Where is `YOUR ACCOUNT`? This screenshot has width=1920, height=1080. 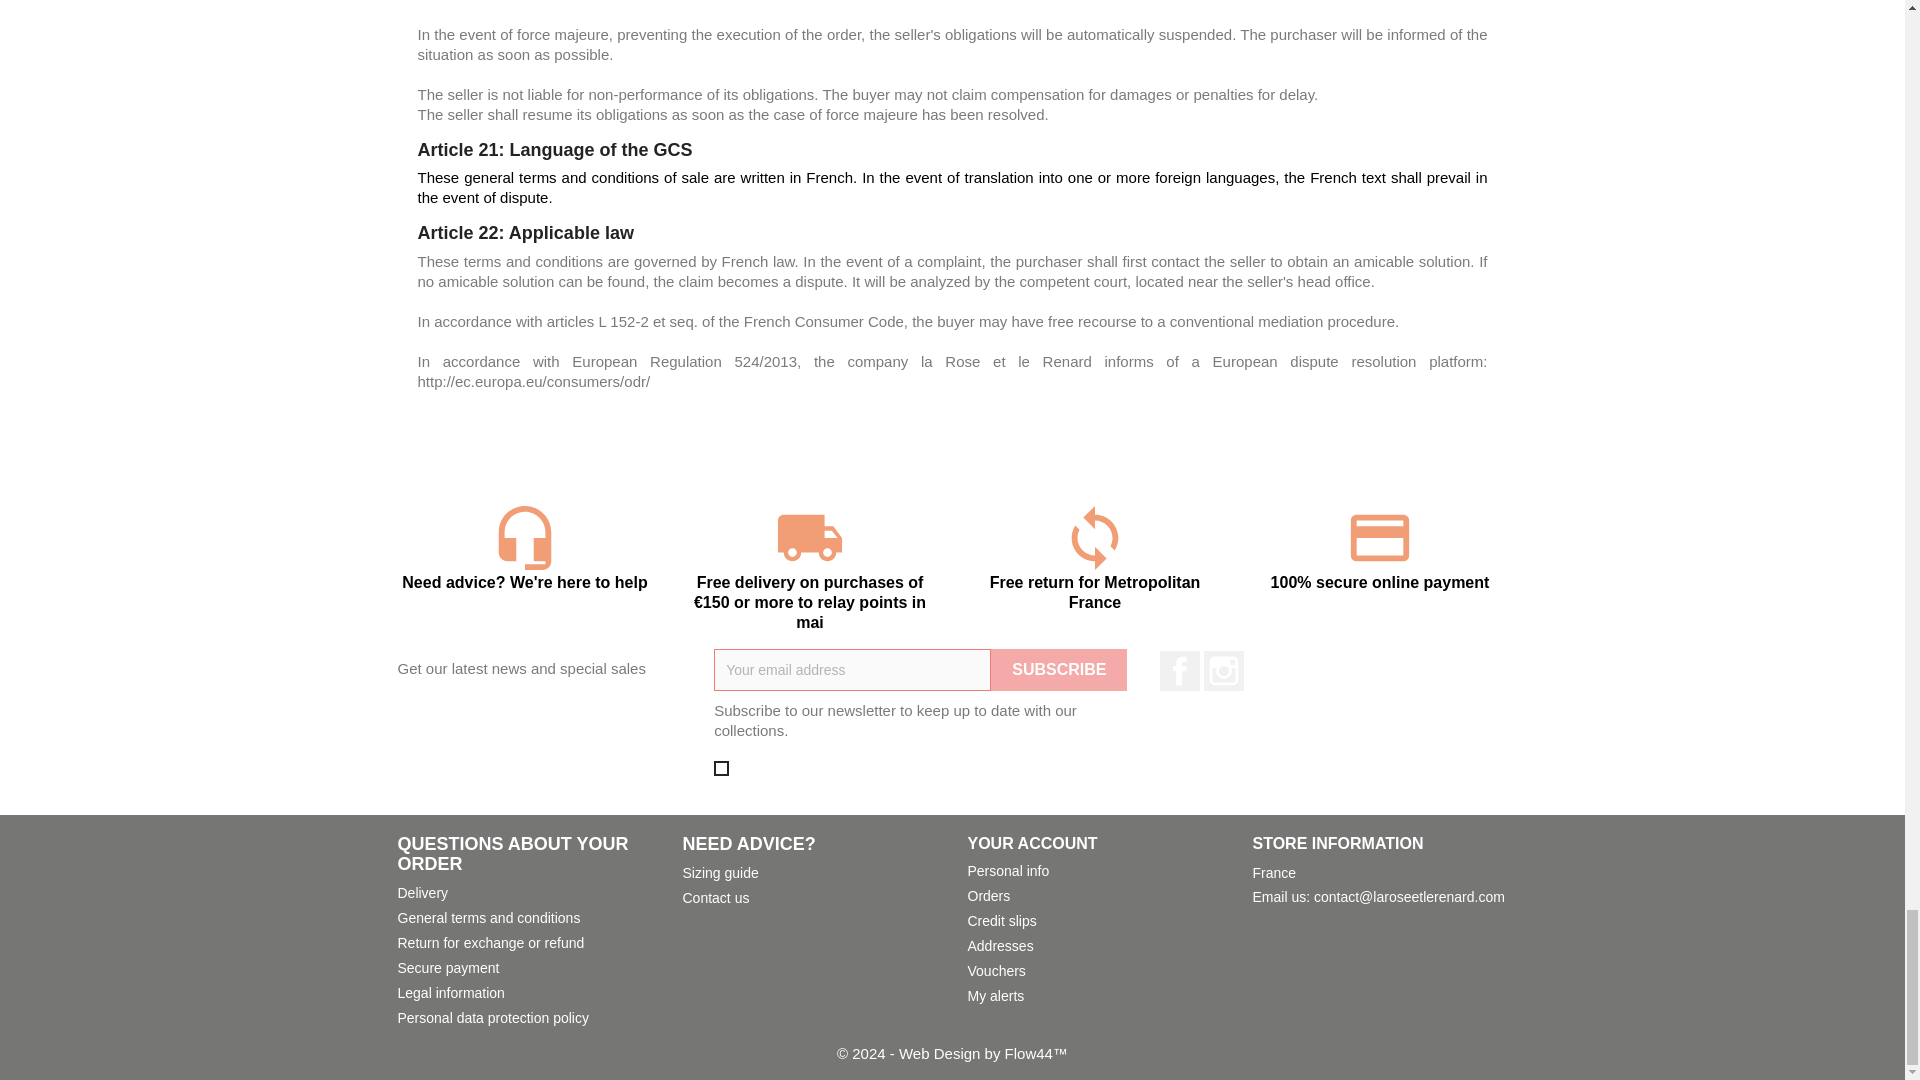 YOUR ACCOUNT is located at coordinates (1032, 843).